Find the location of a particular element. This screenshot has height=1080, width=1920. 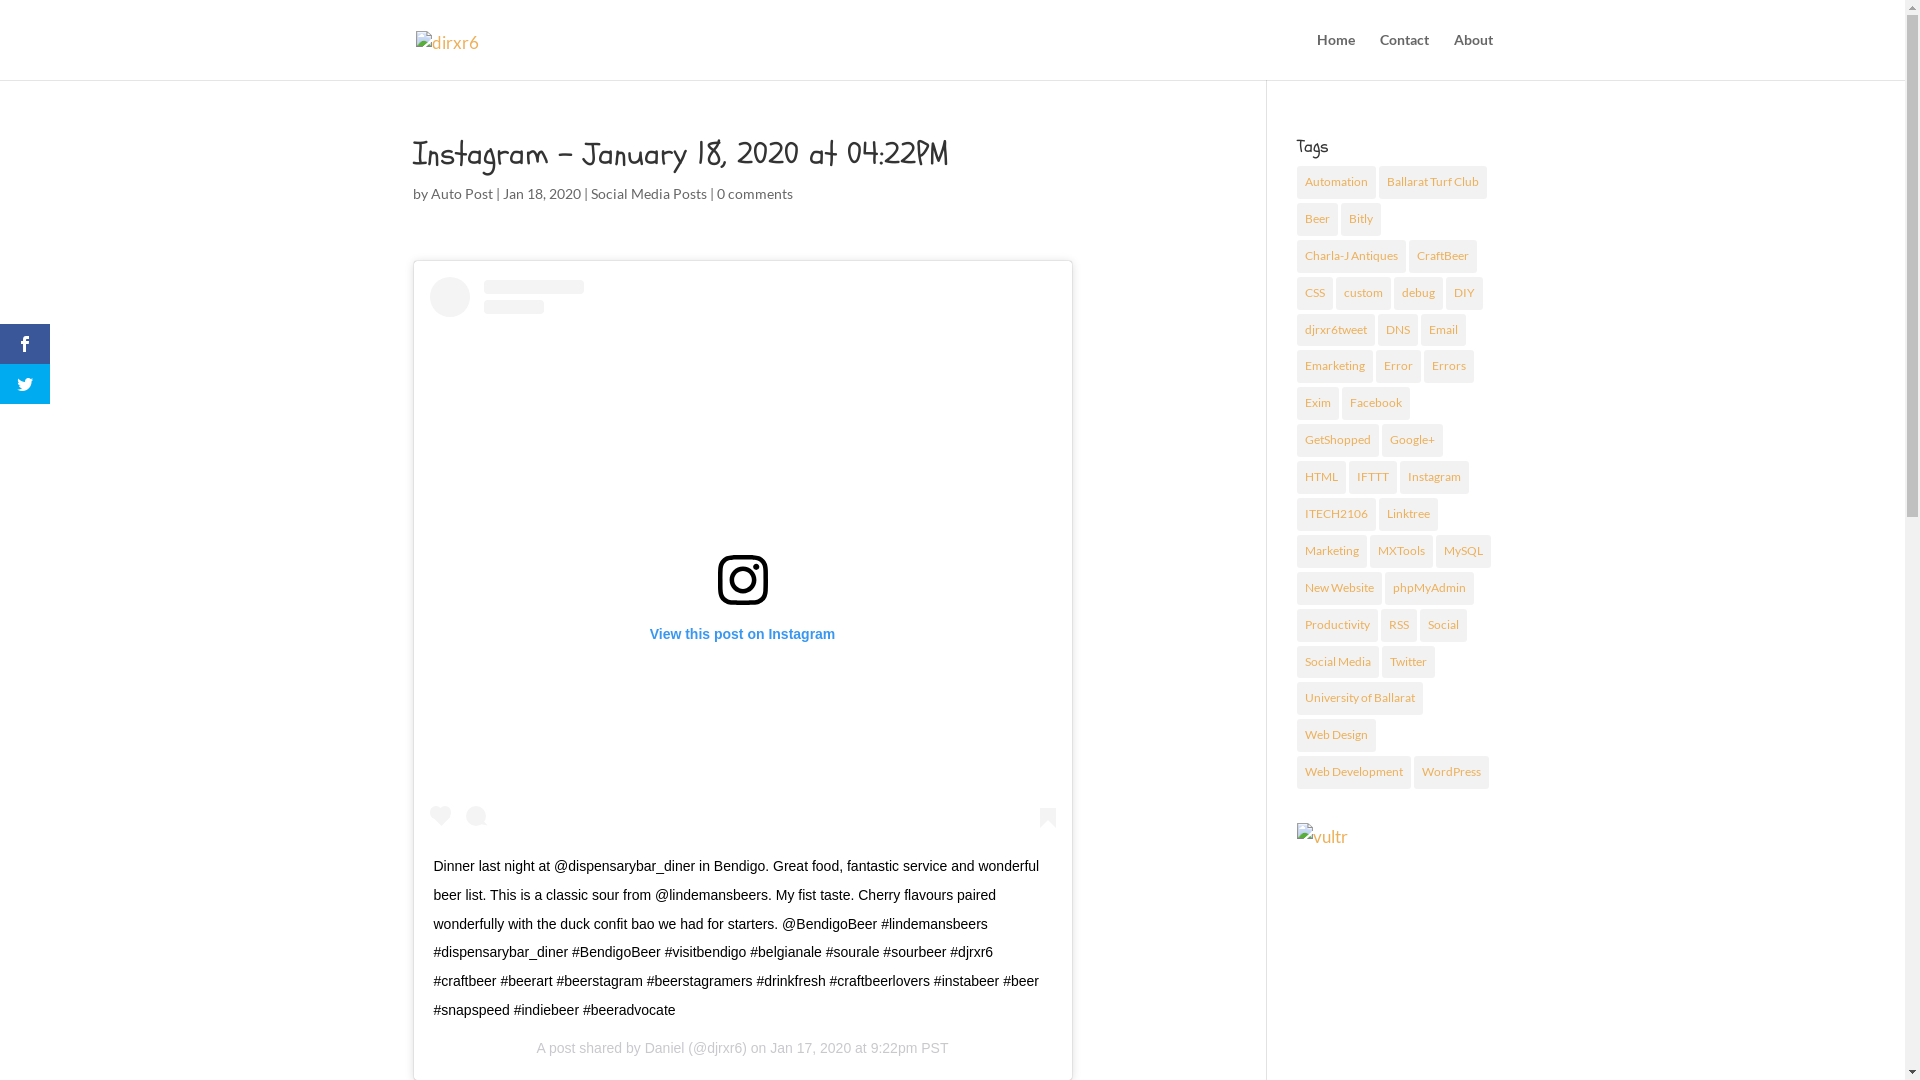

MXTools is located at coordinates (1402, 552).